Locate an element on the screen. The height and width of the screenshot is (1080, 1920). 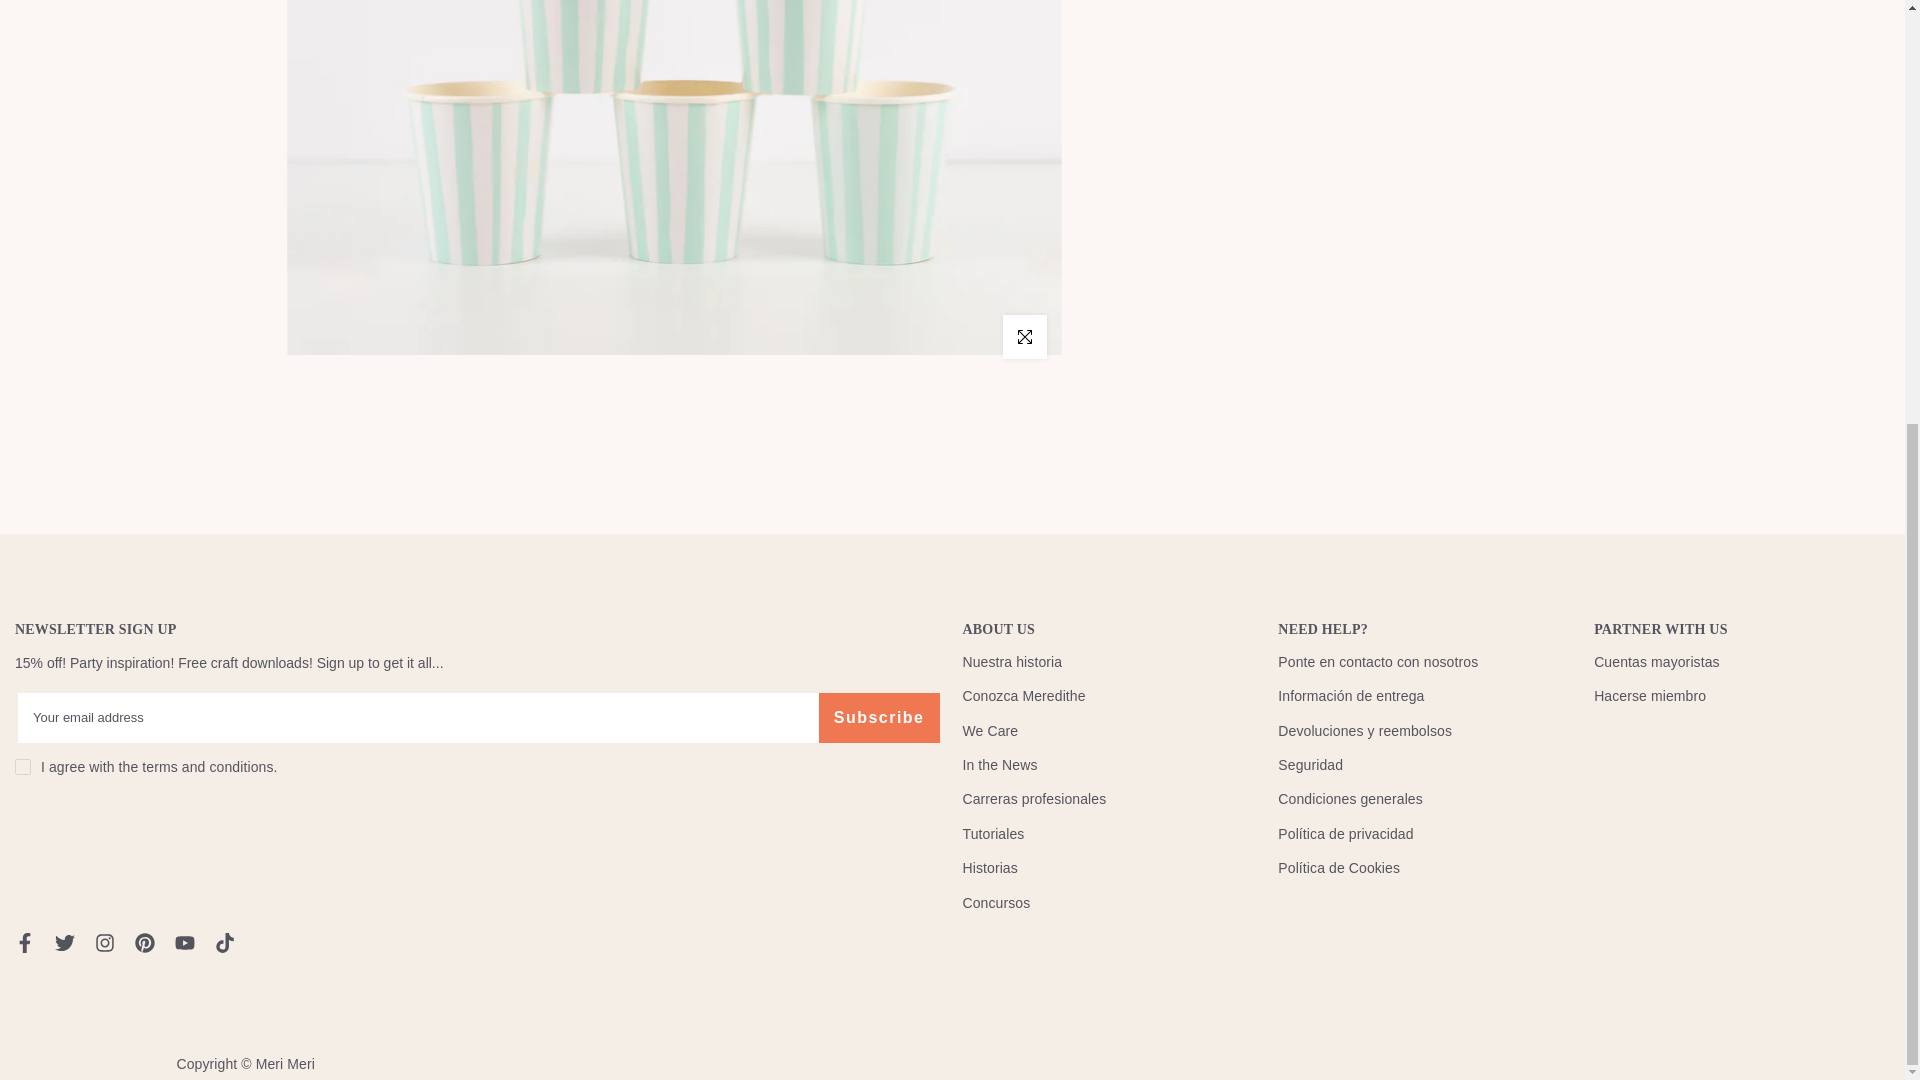
terms and conditions is located at coordinates (207, 767).